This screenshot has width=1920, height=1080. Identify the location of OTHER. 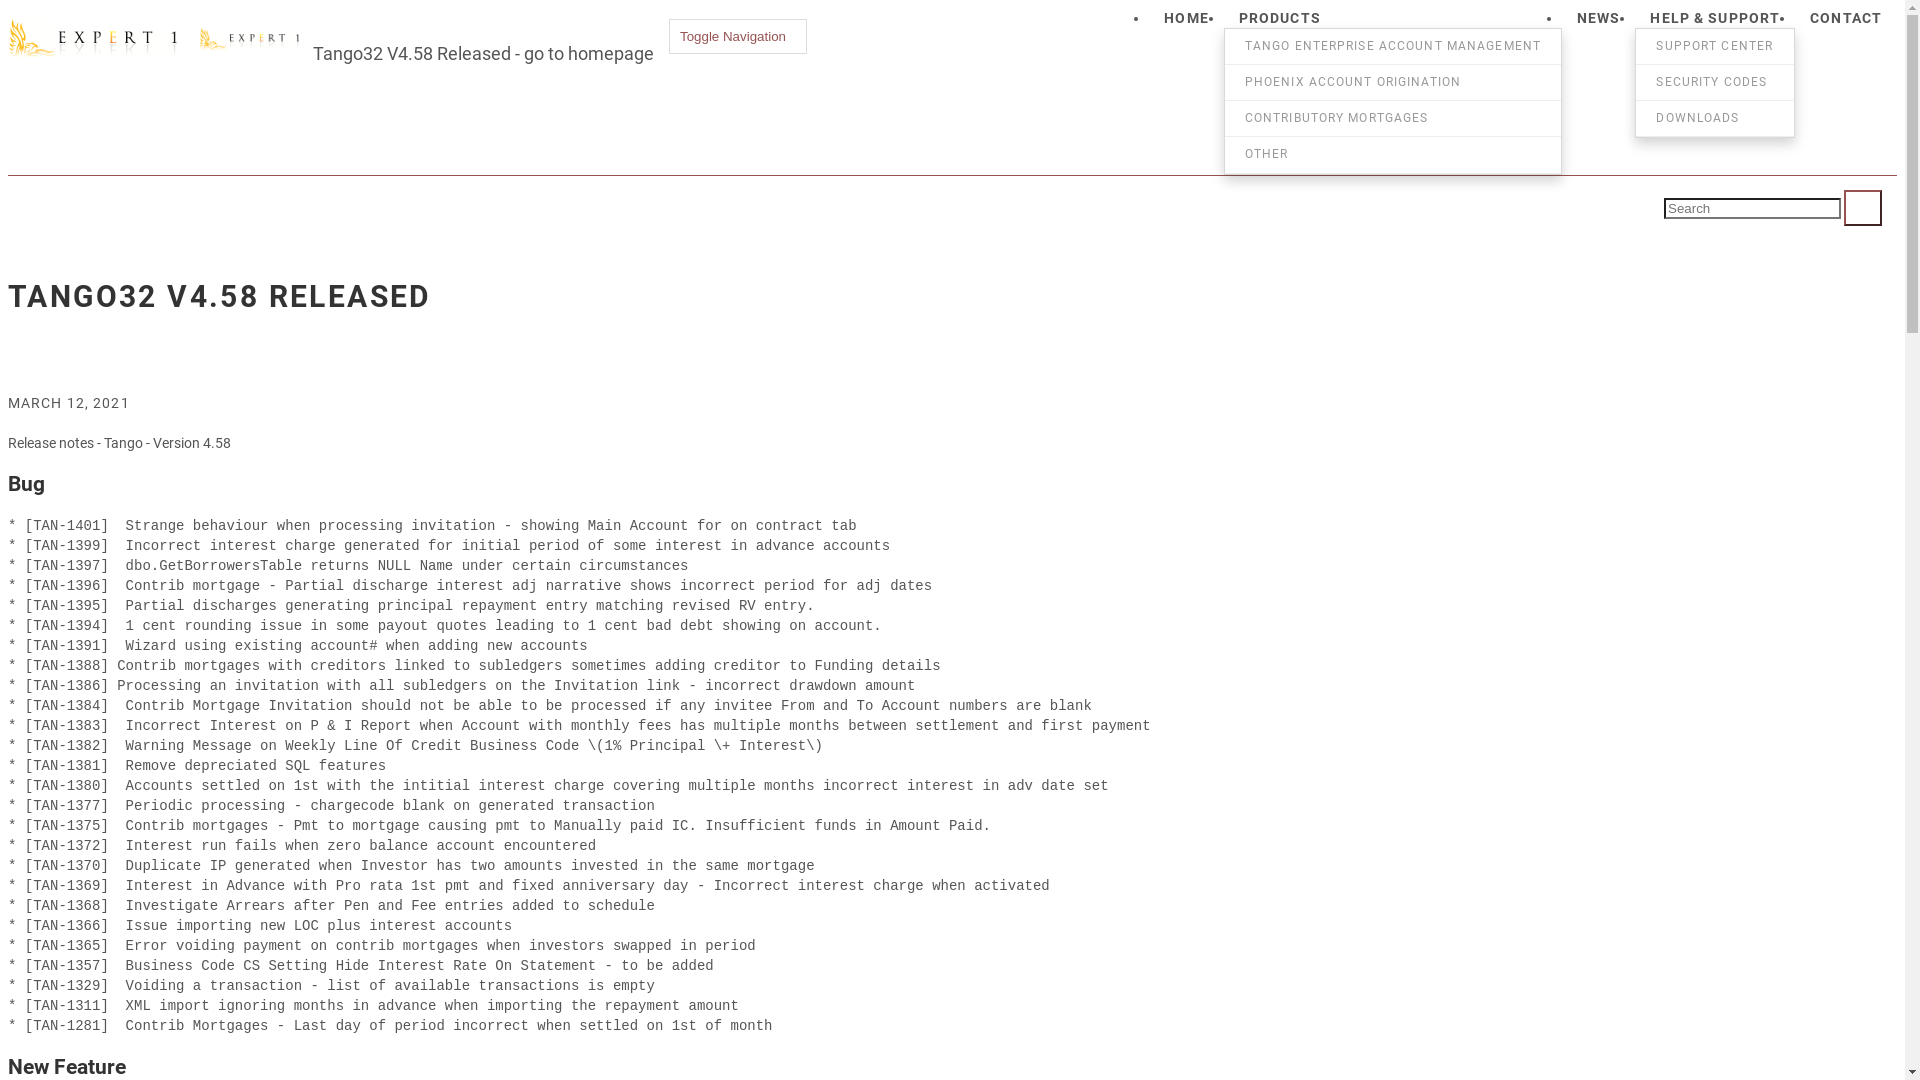
(1393, 154).